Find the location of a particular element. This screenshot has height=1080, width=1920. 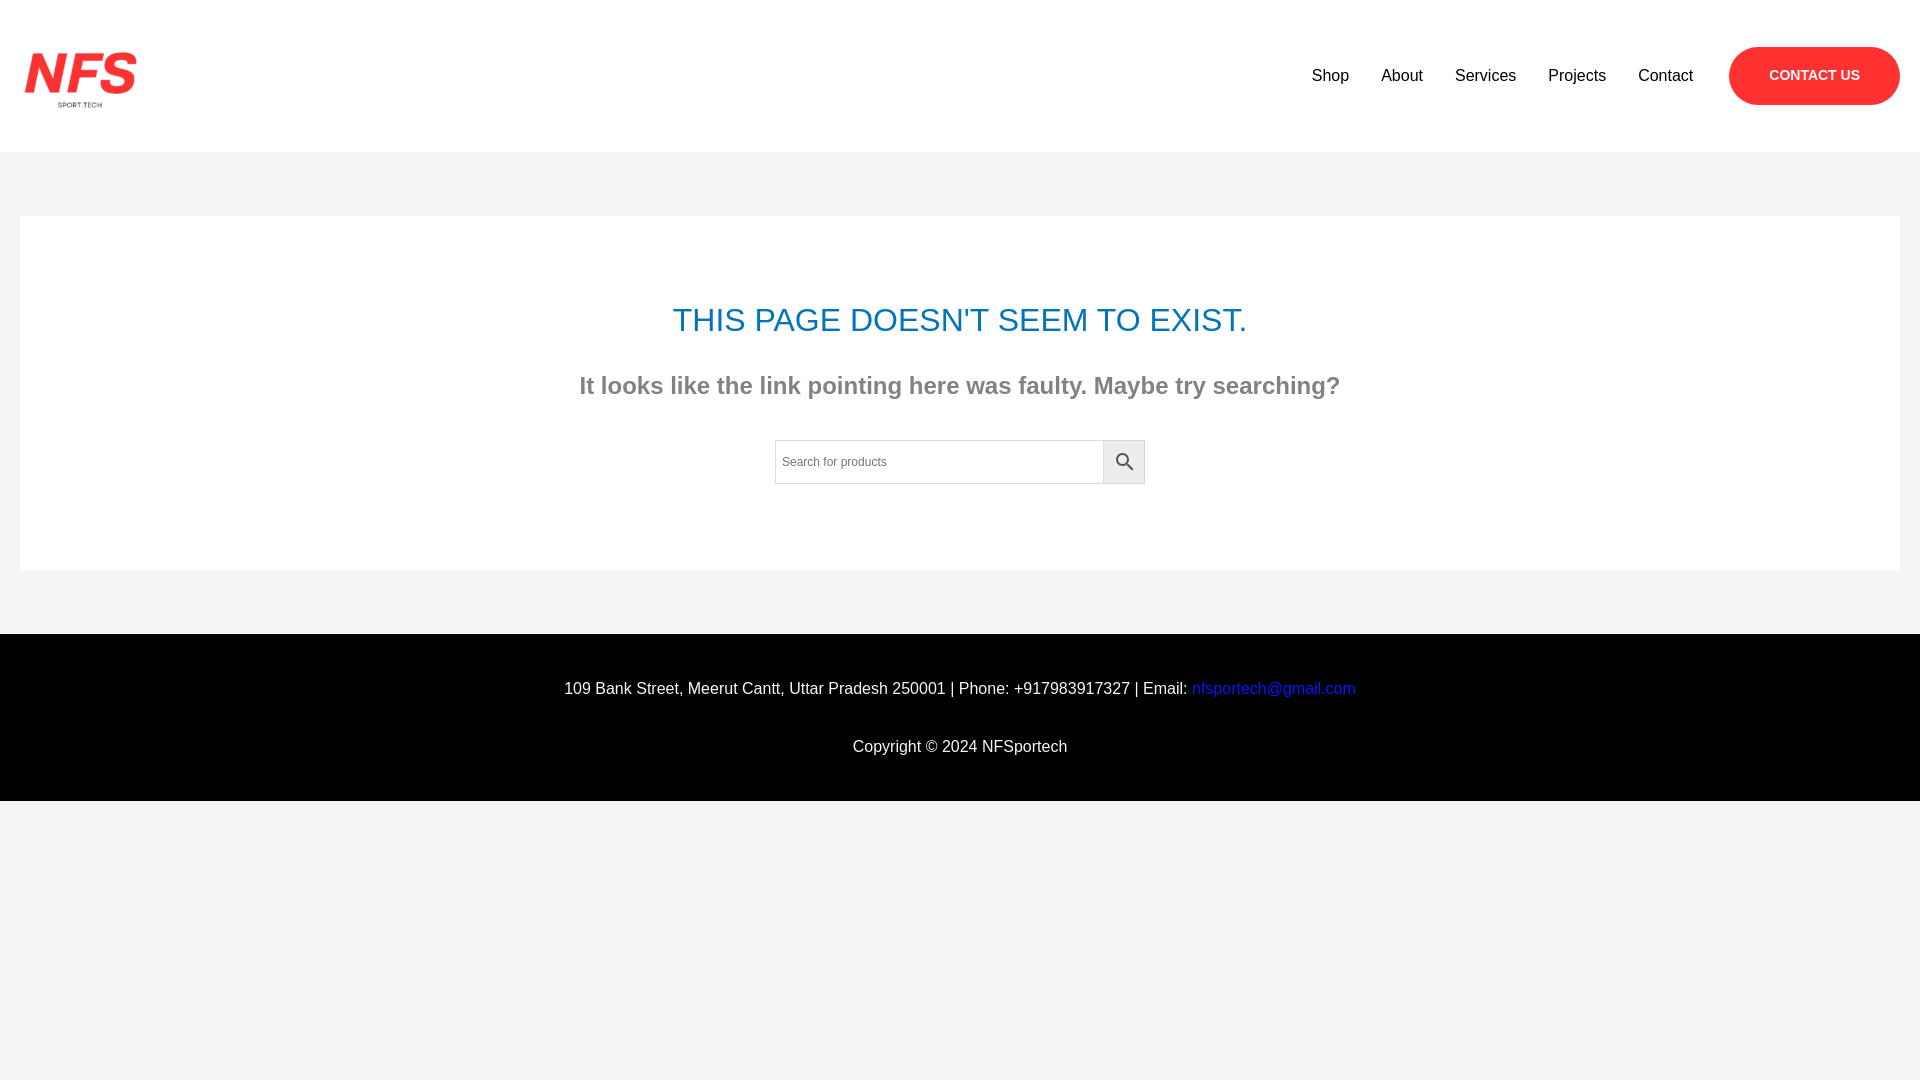

Shop is located at coordinates (1330, 76).